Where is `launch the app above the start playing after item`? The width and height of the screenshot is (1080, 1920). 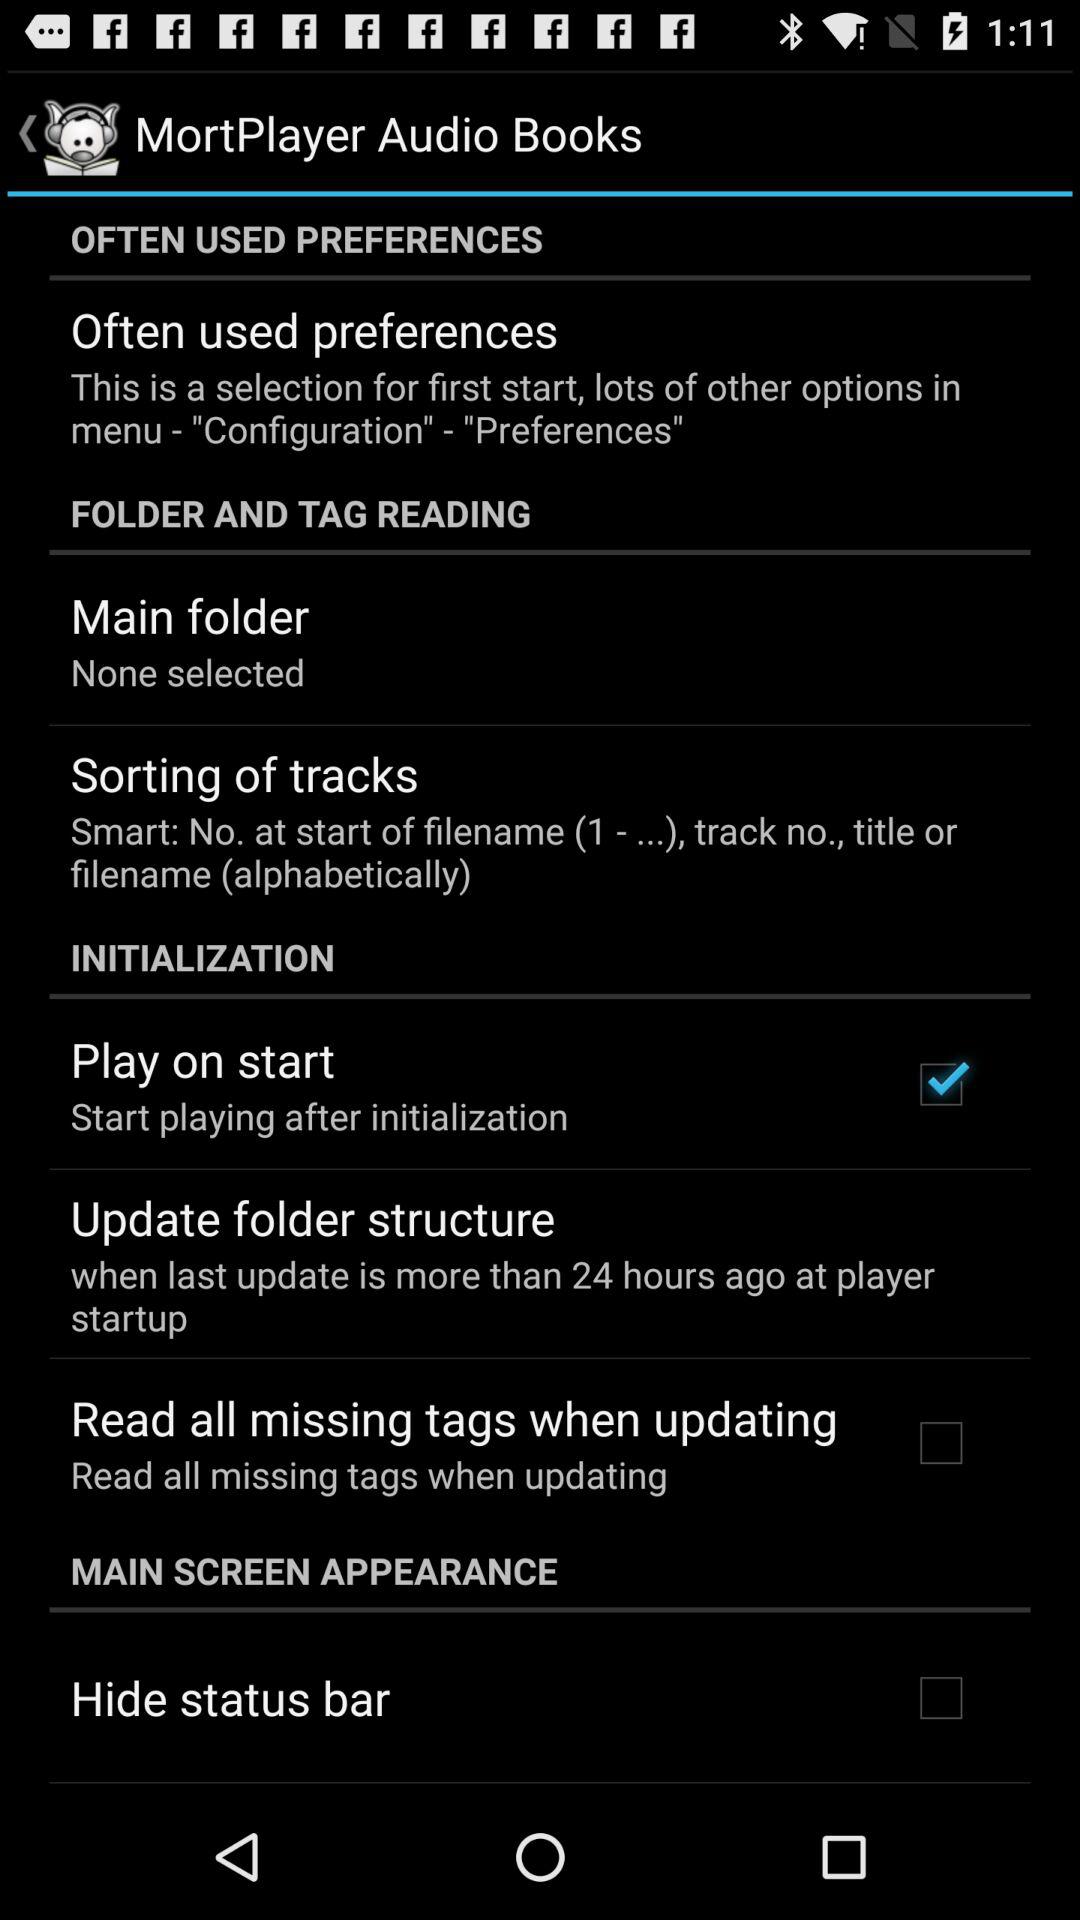 launch the app above the start playing after item is located at coordinates (202, 1059).